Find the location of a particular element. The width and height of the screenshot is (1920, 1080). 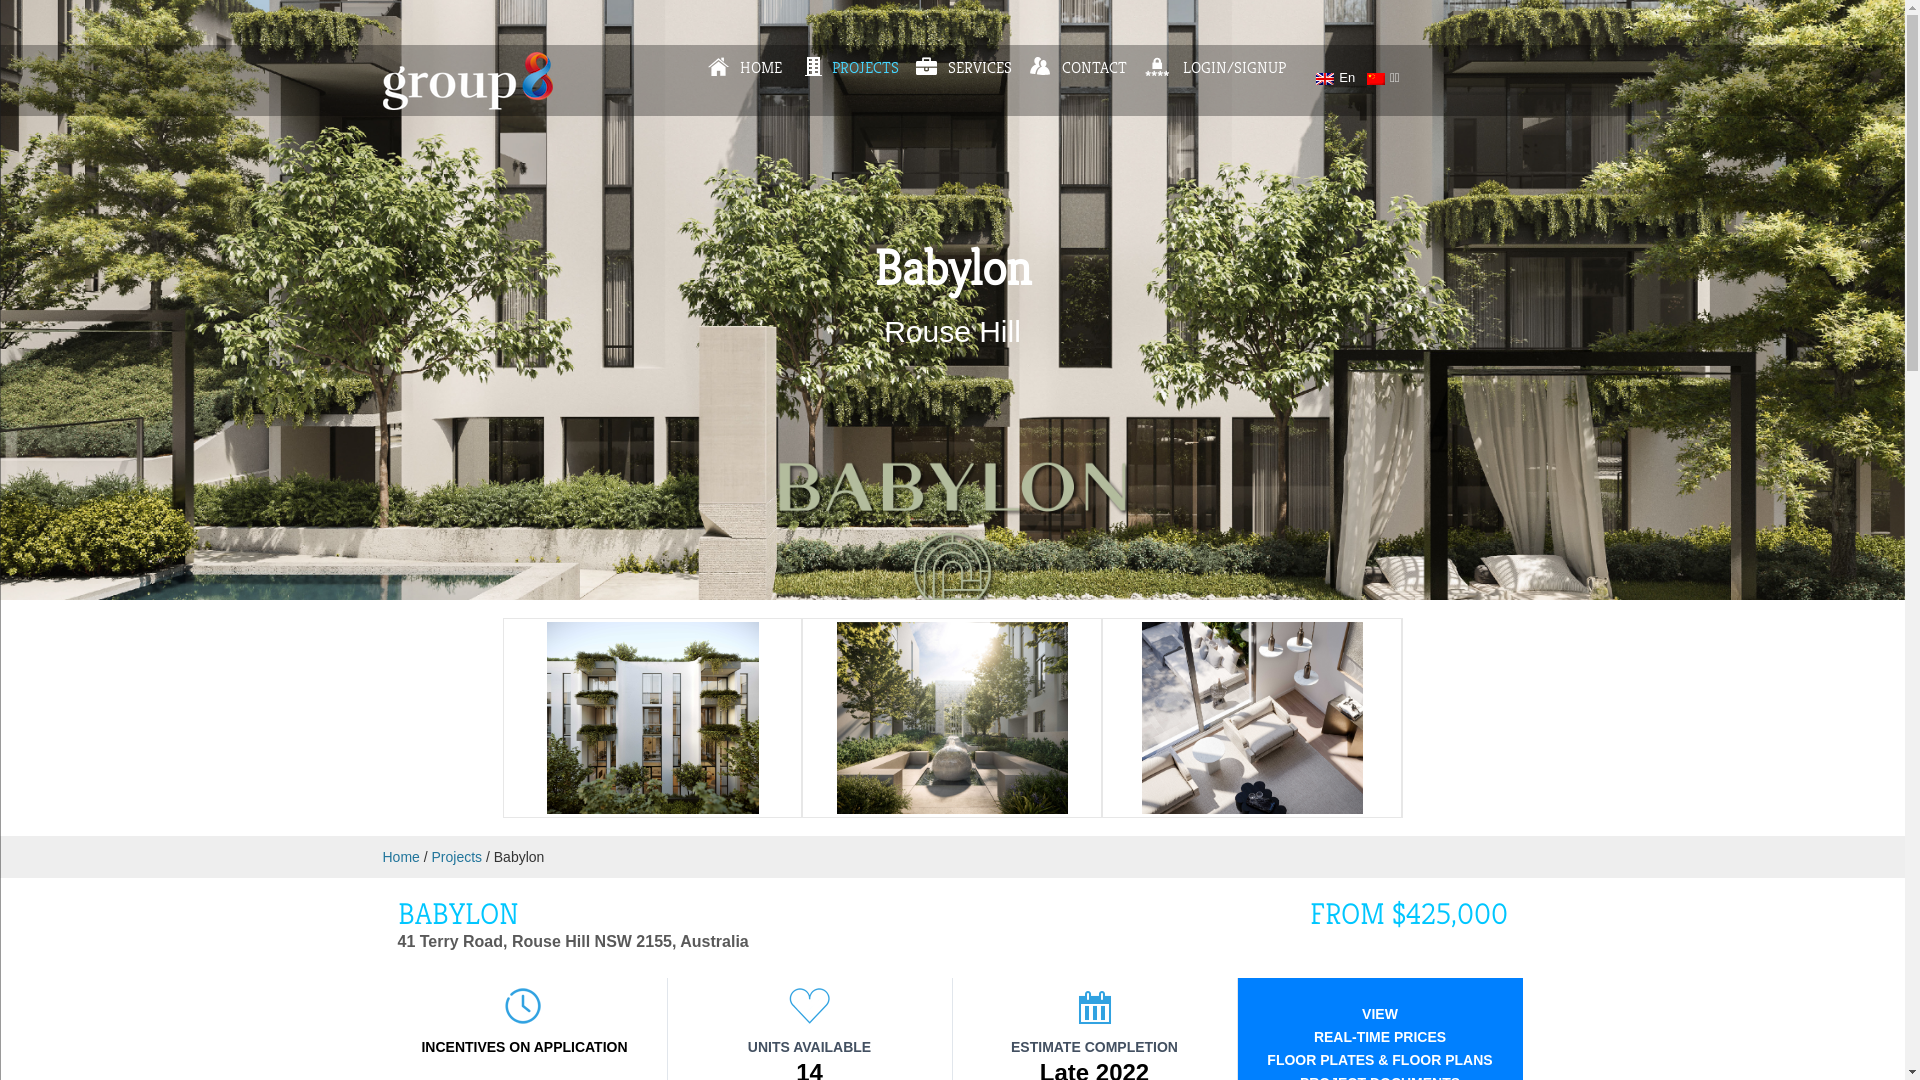

Home is located at coordinates (400, 857).